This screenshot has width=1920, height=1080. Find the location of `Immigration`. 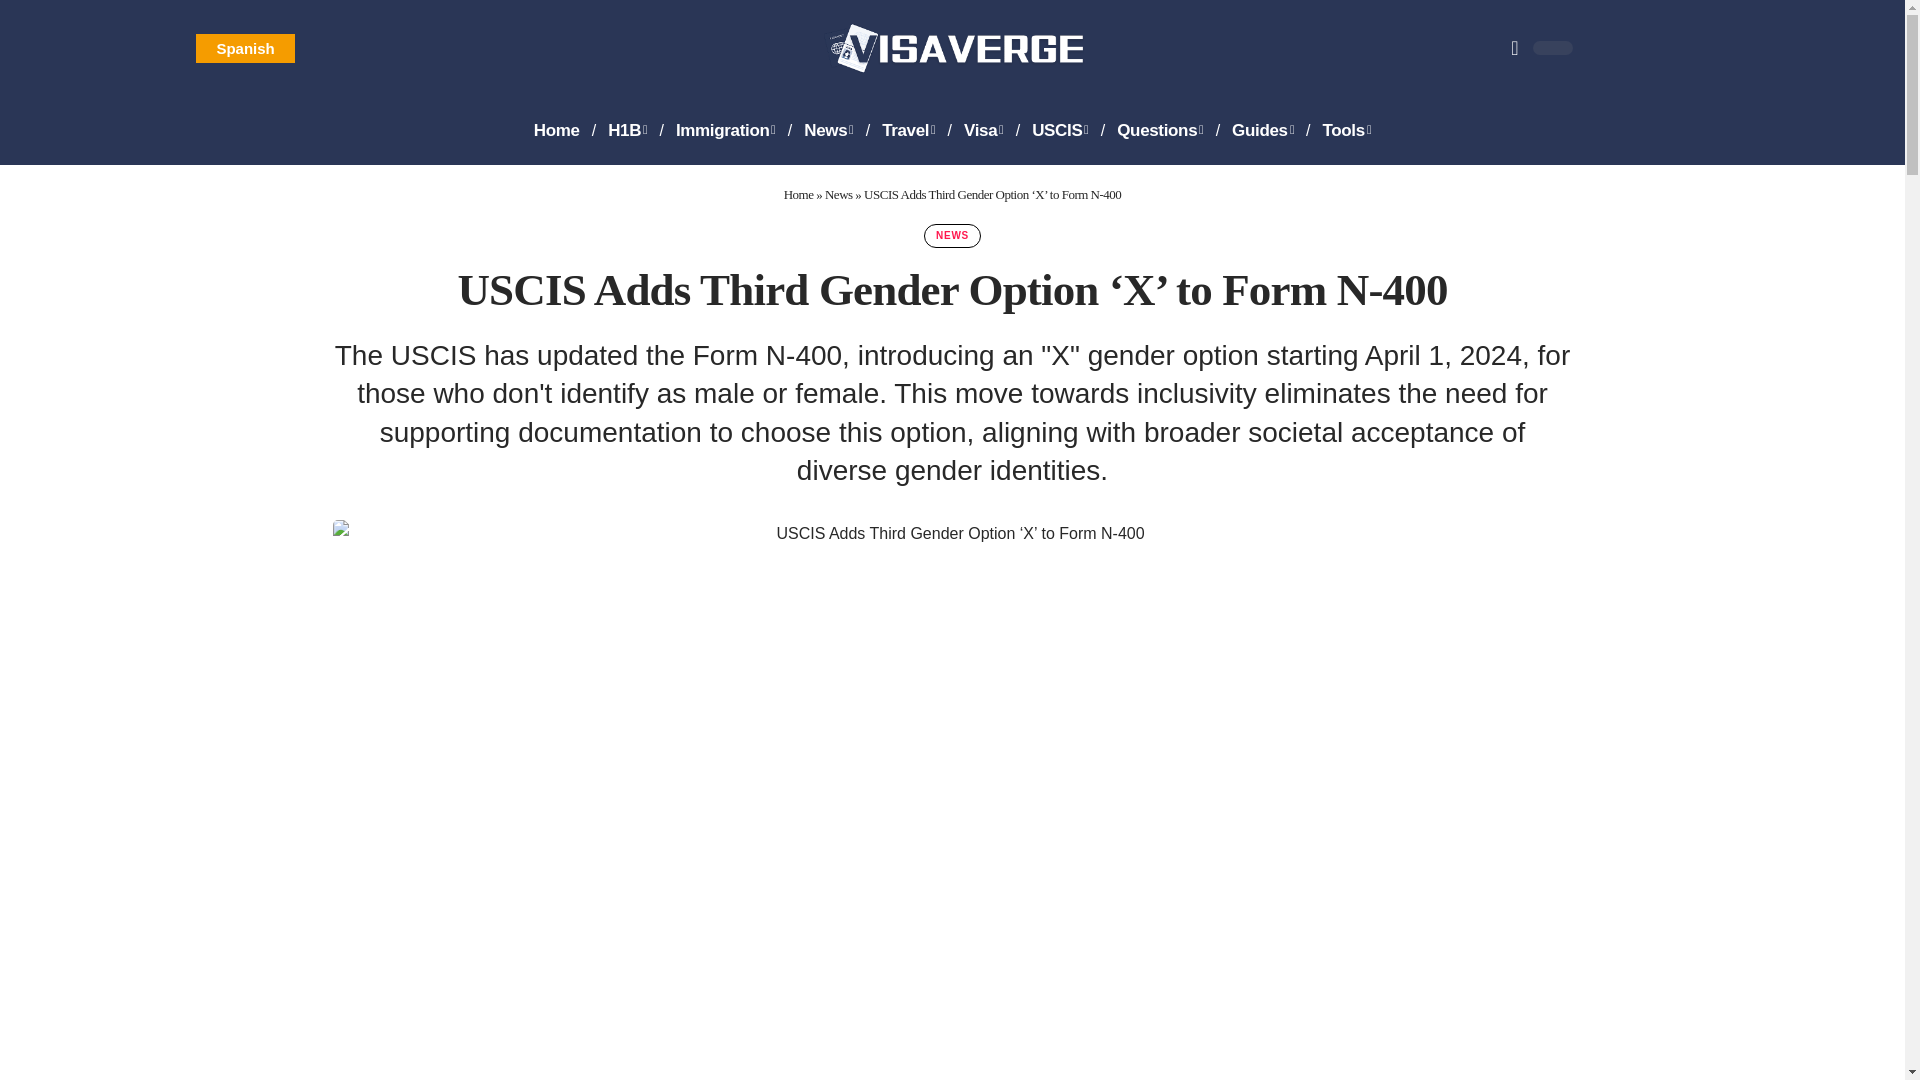

Immigration is located at coordinates (726, 130).